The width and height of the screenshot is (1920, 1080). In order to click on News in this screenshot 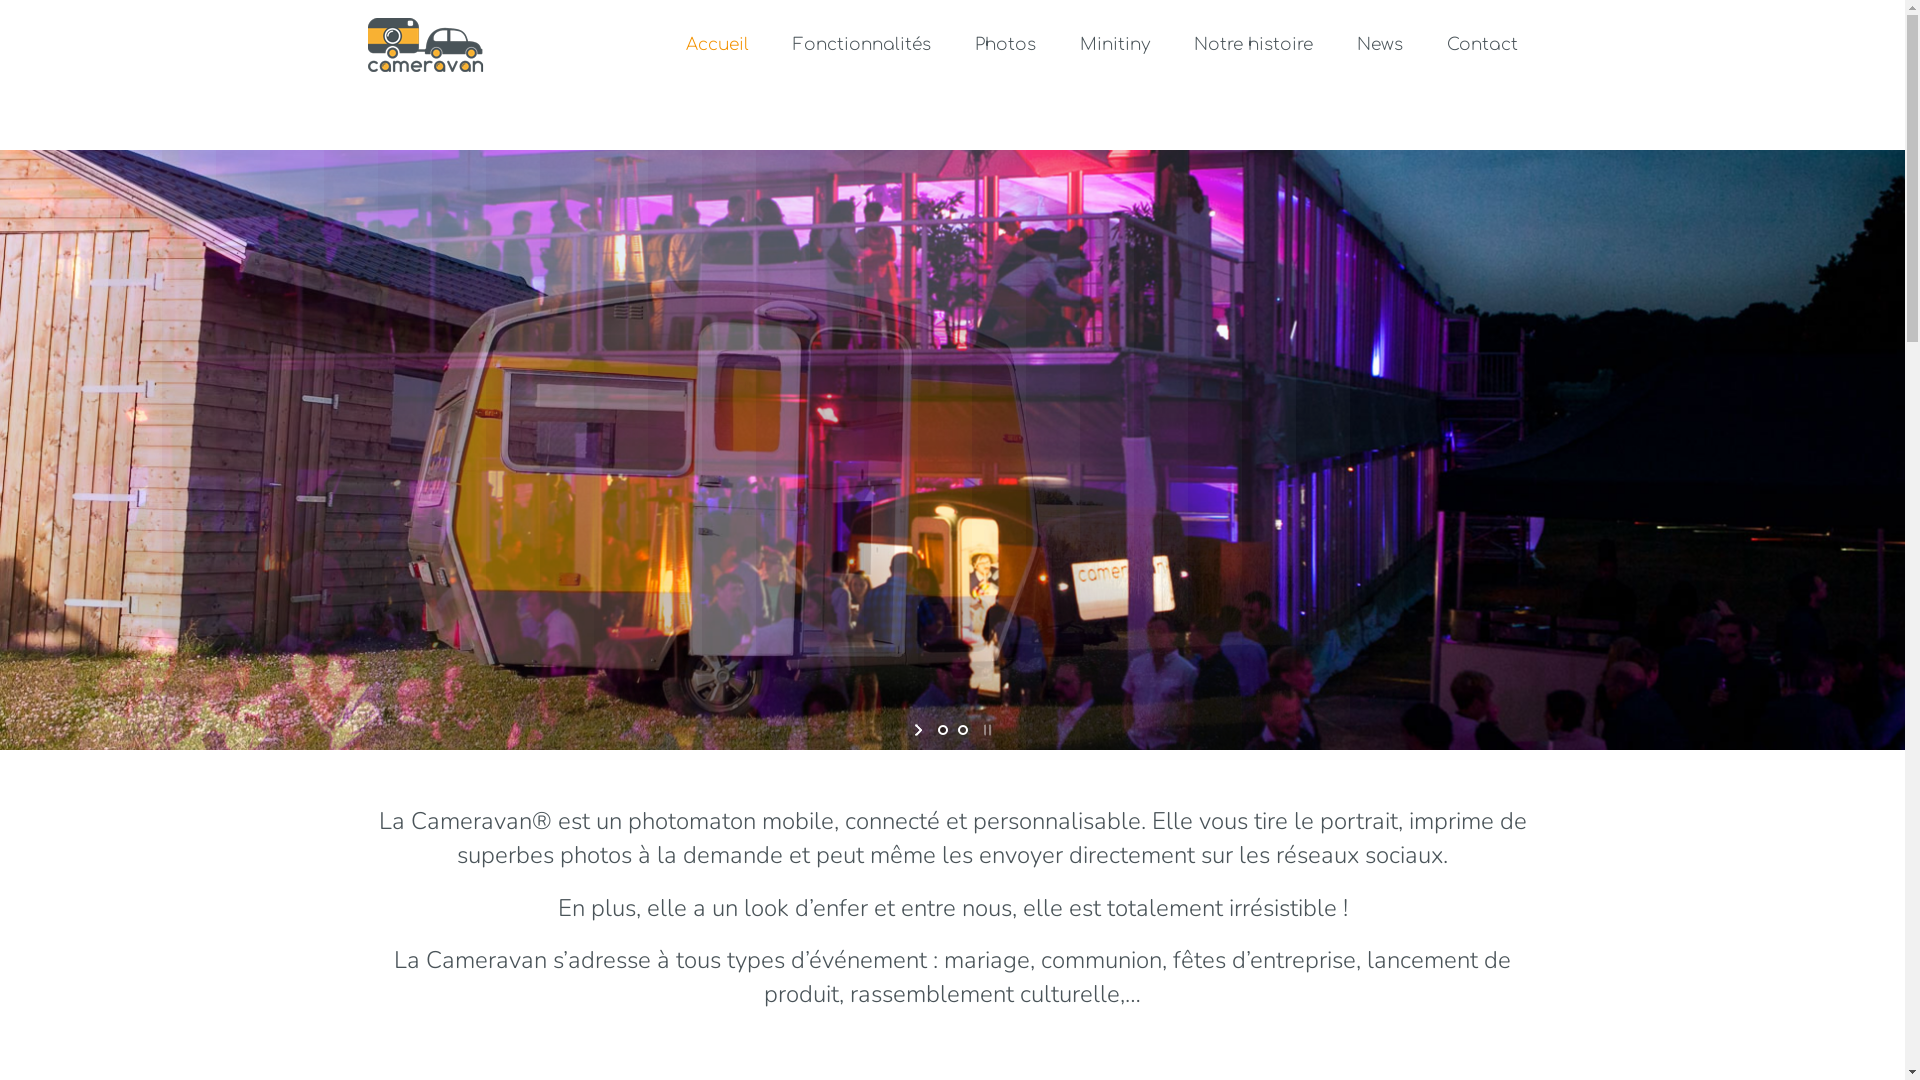, I will do `click(1379, 45)`.